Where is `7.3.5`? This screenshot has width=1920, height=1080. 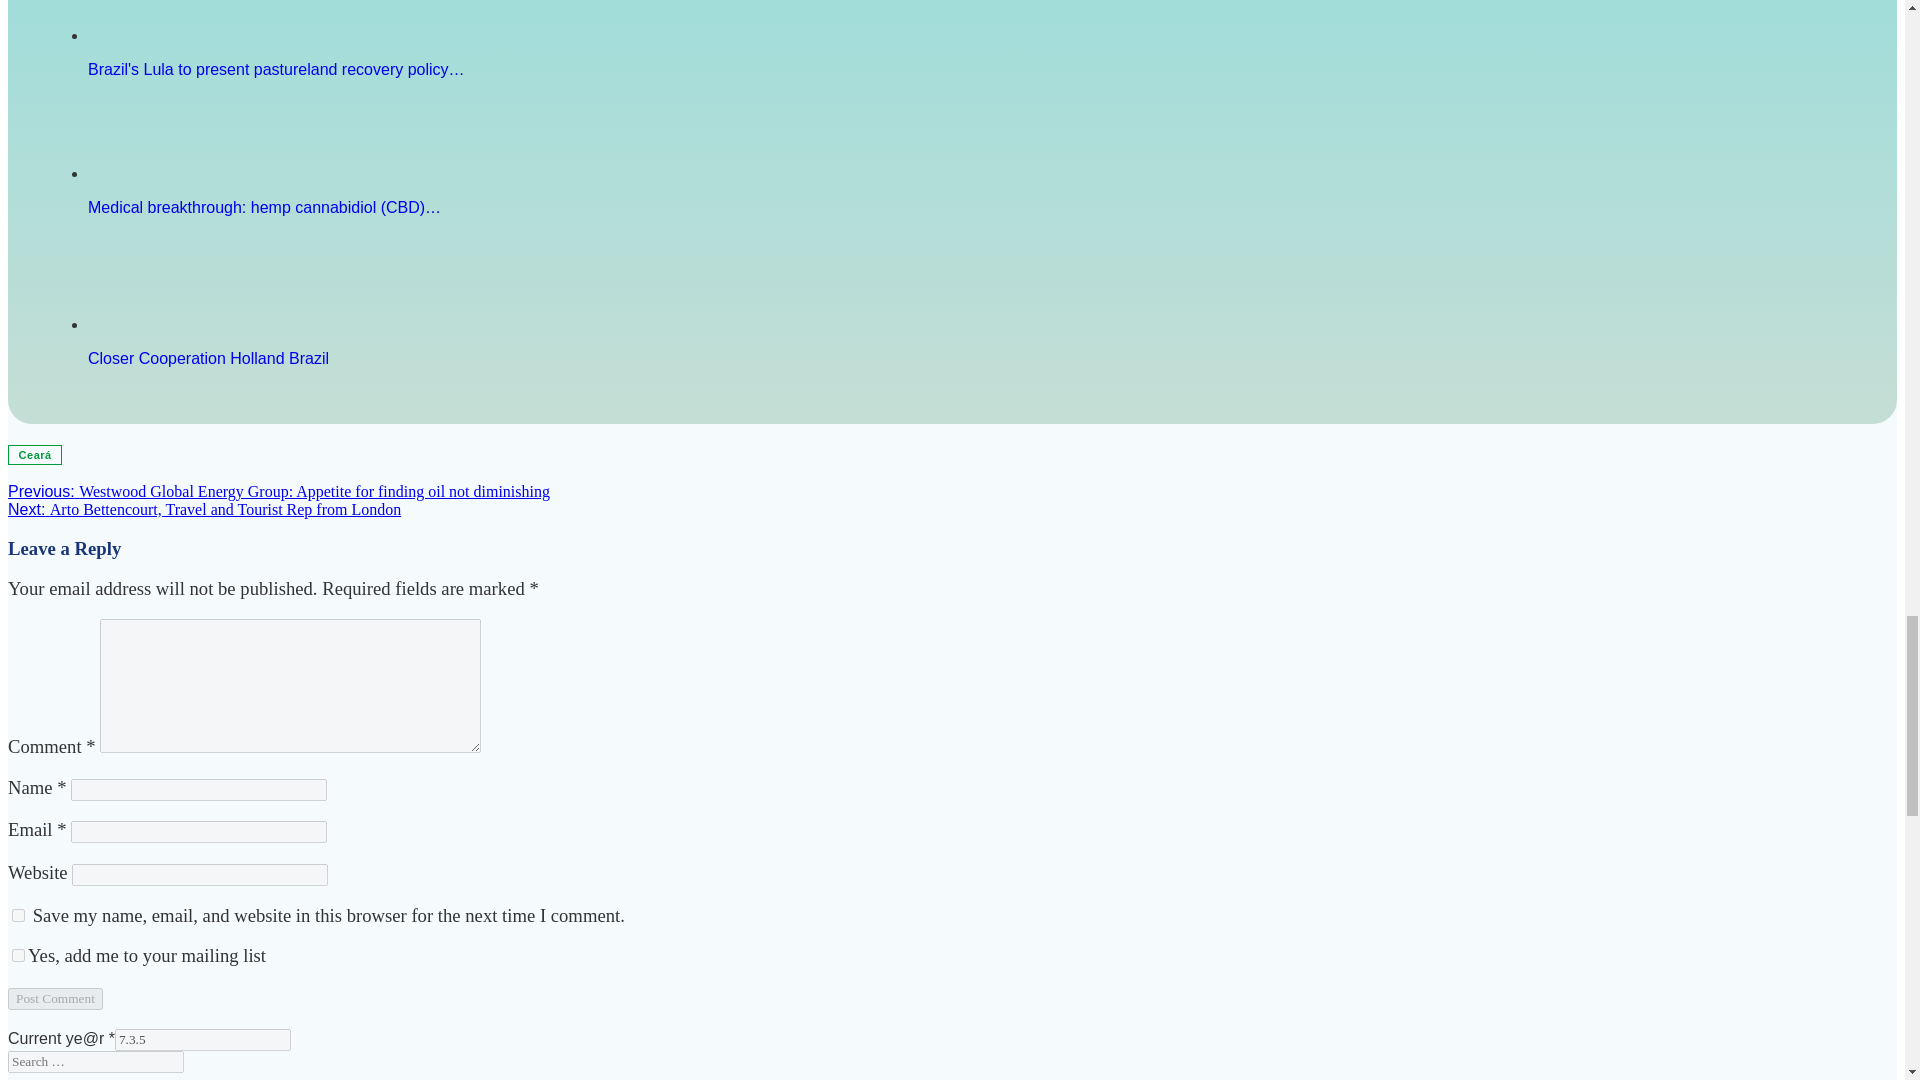 7.3.5 is located at coordinates (203, 1040).